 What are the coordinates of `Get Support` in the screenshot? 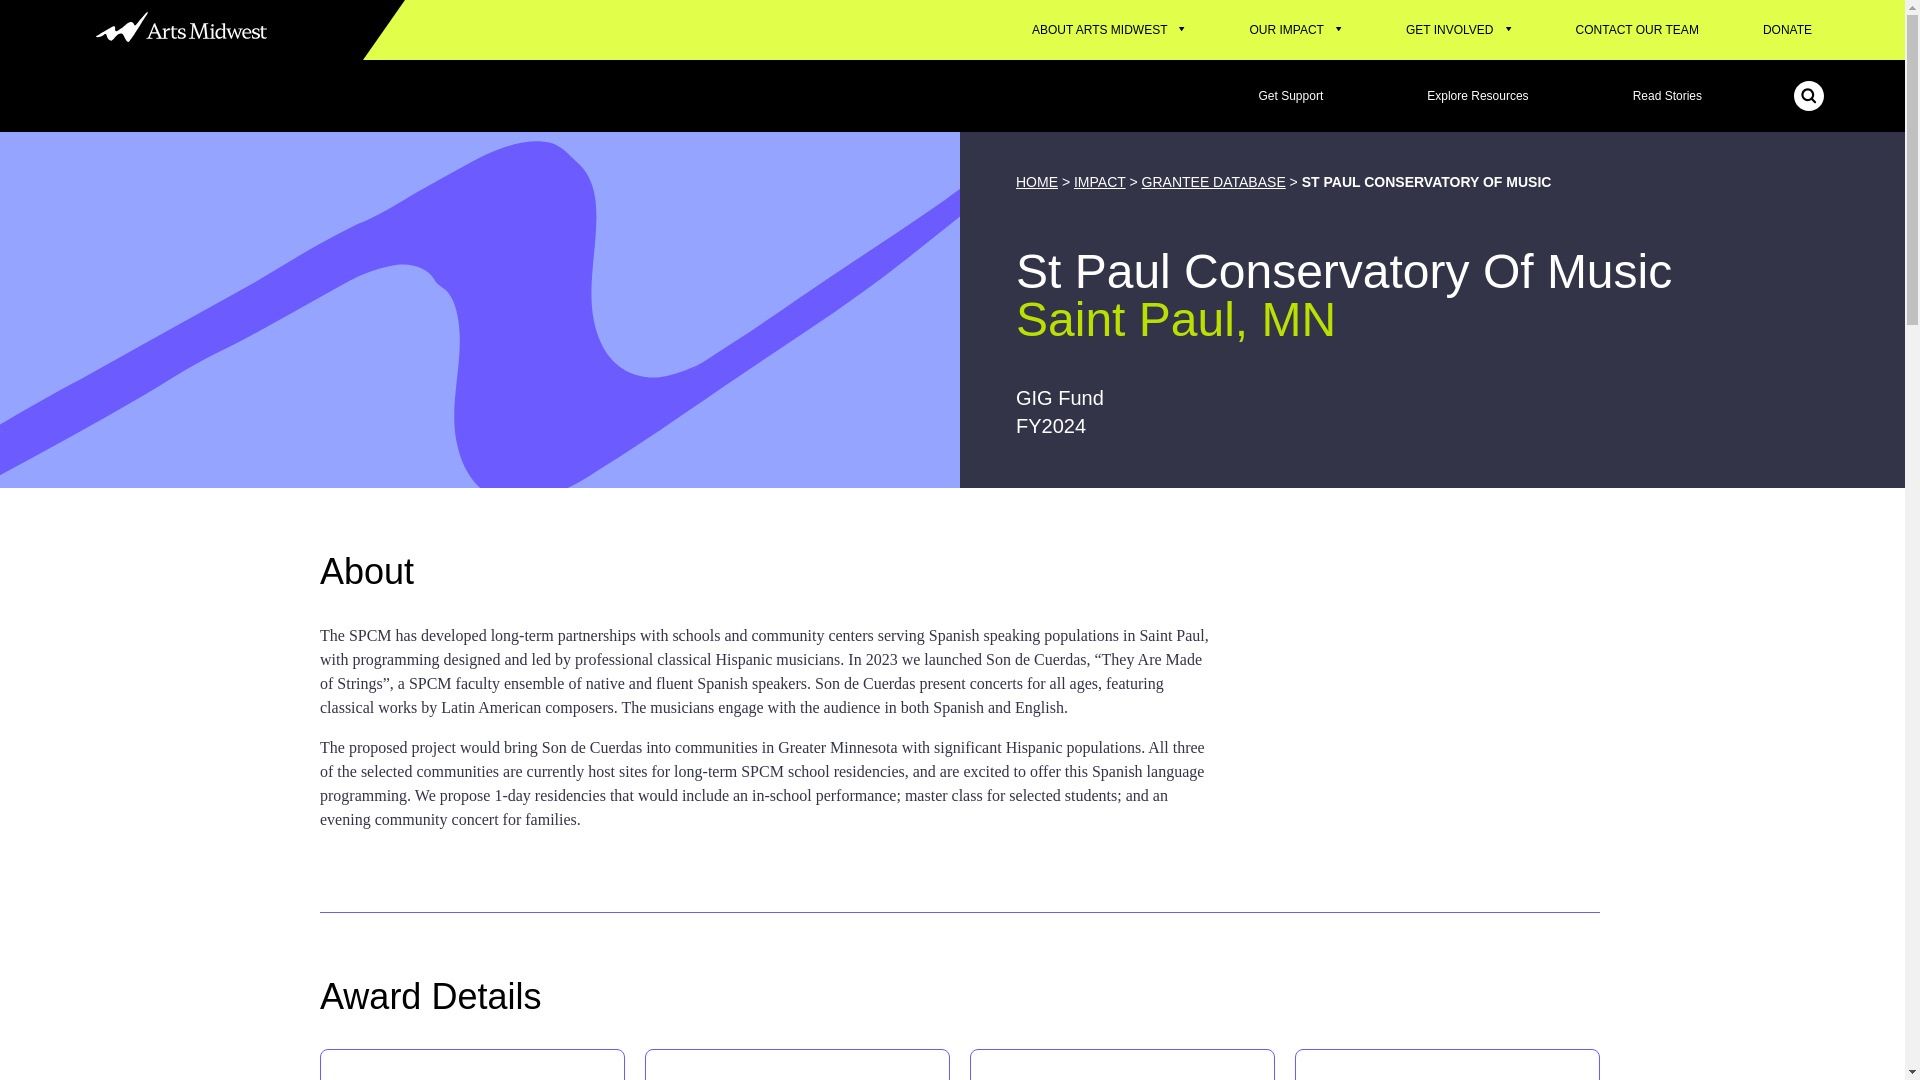 It's located at (1291, 96).